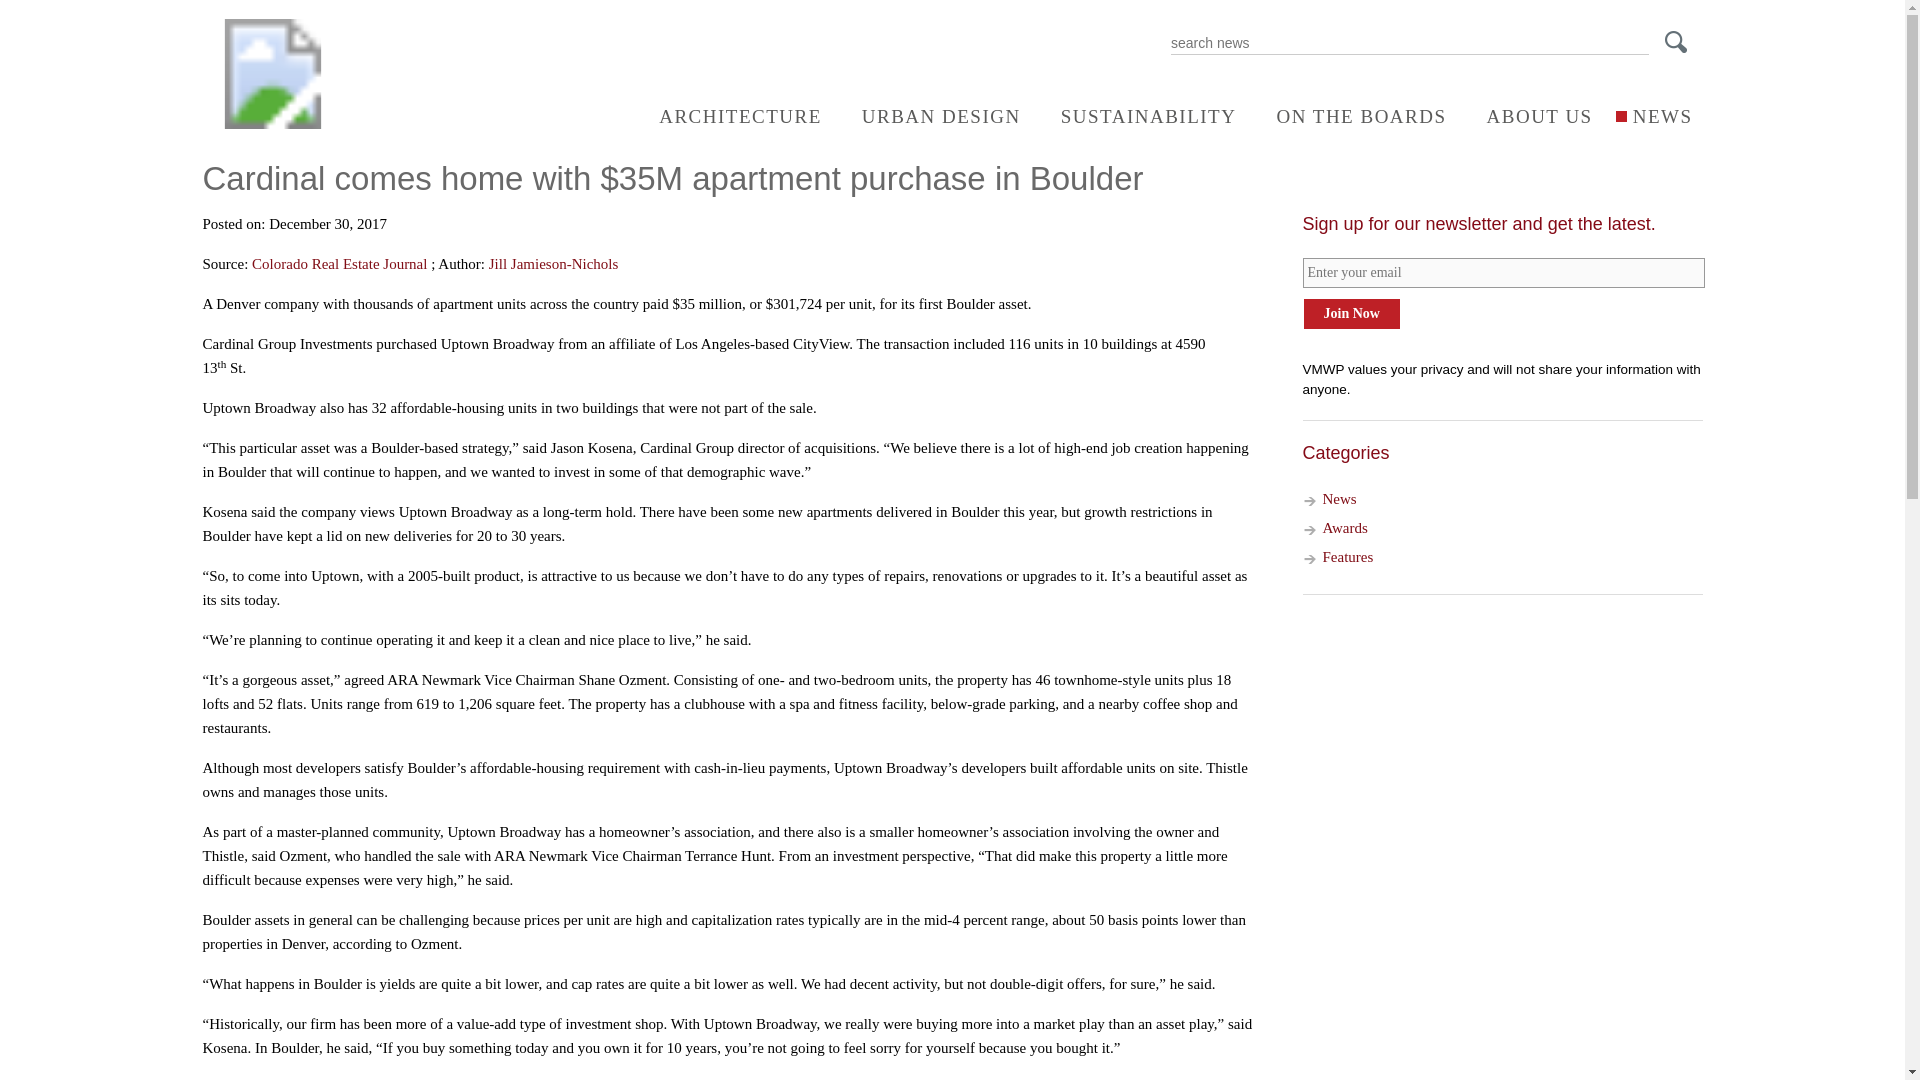  Describe the element at coordinates (1530, 116) in the screenshot. I see `ABOUT US` at that location.